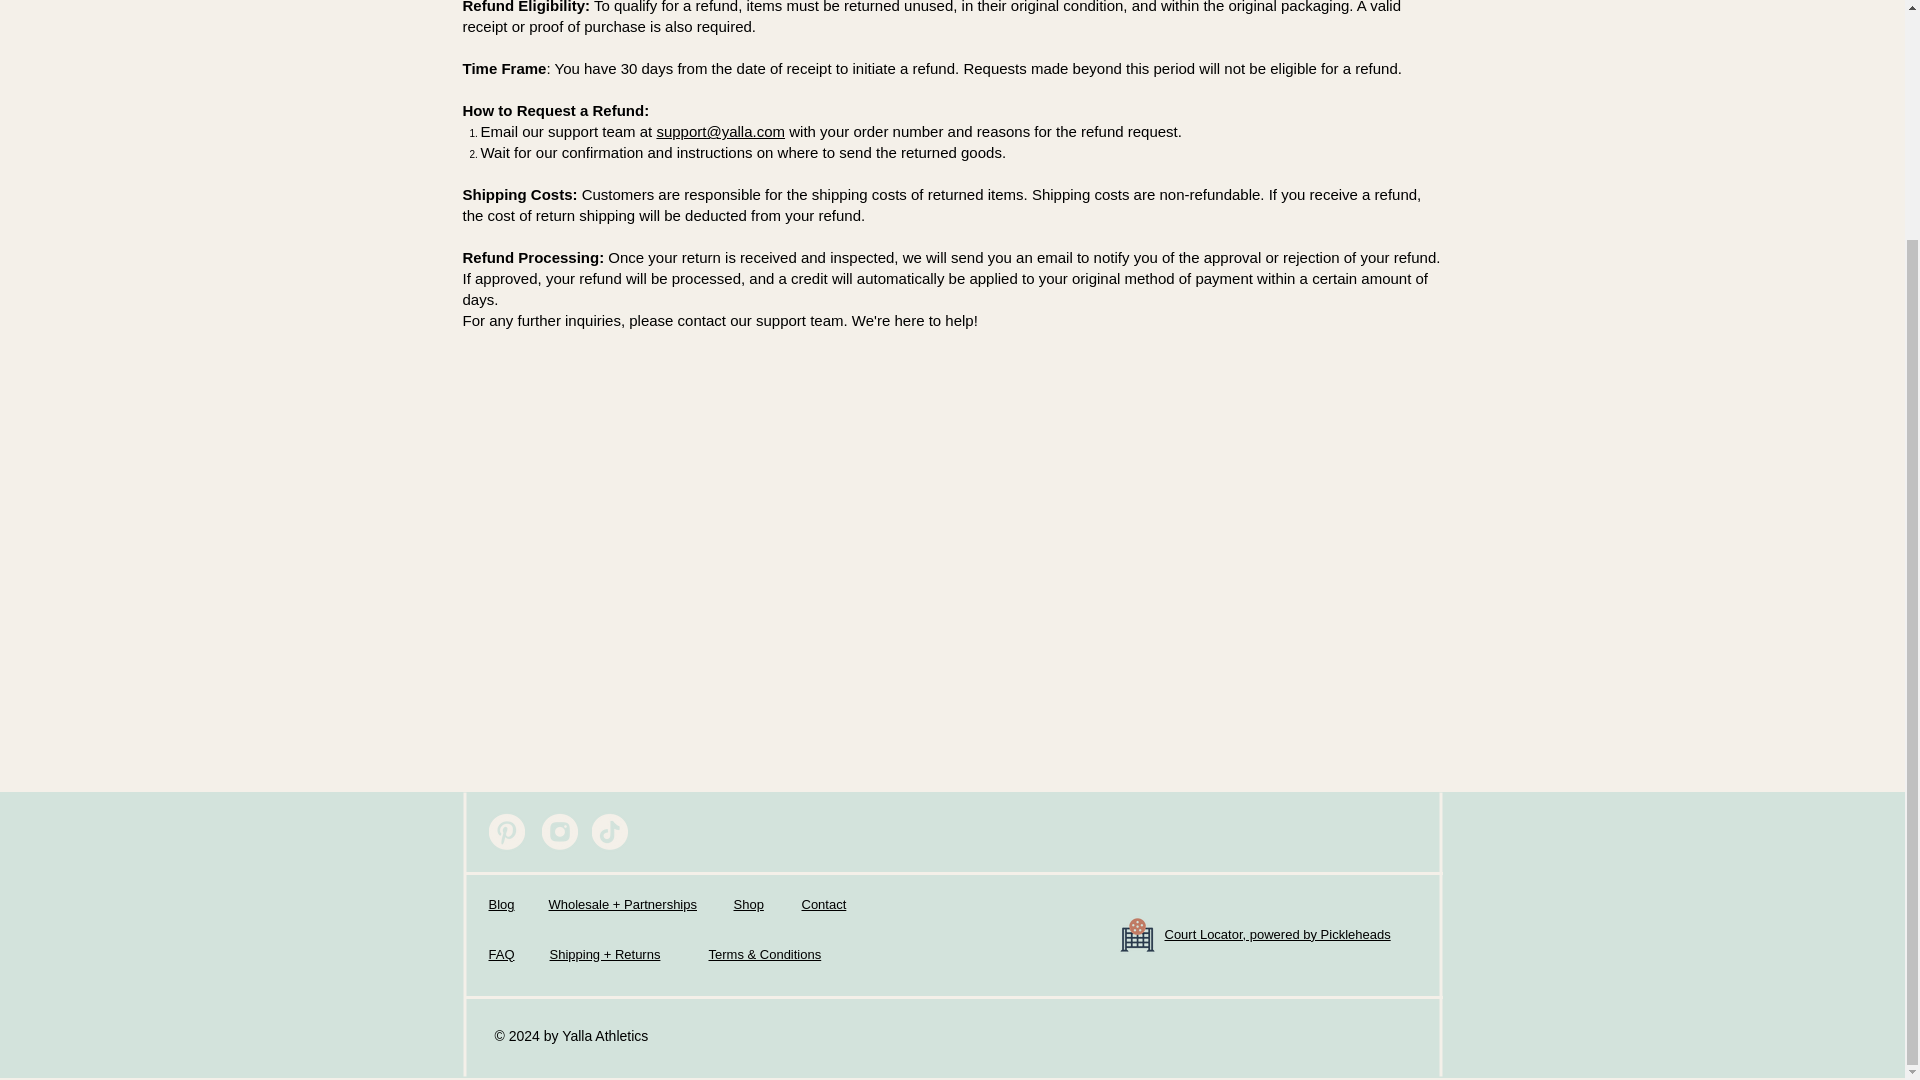  Describe the element at coordinates (500, 954) in the screenshot. I see `FAQ` at that location.